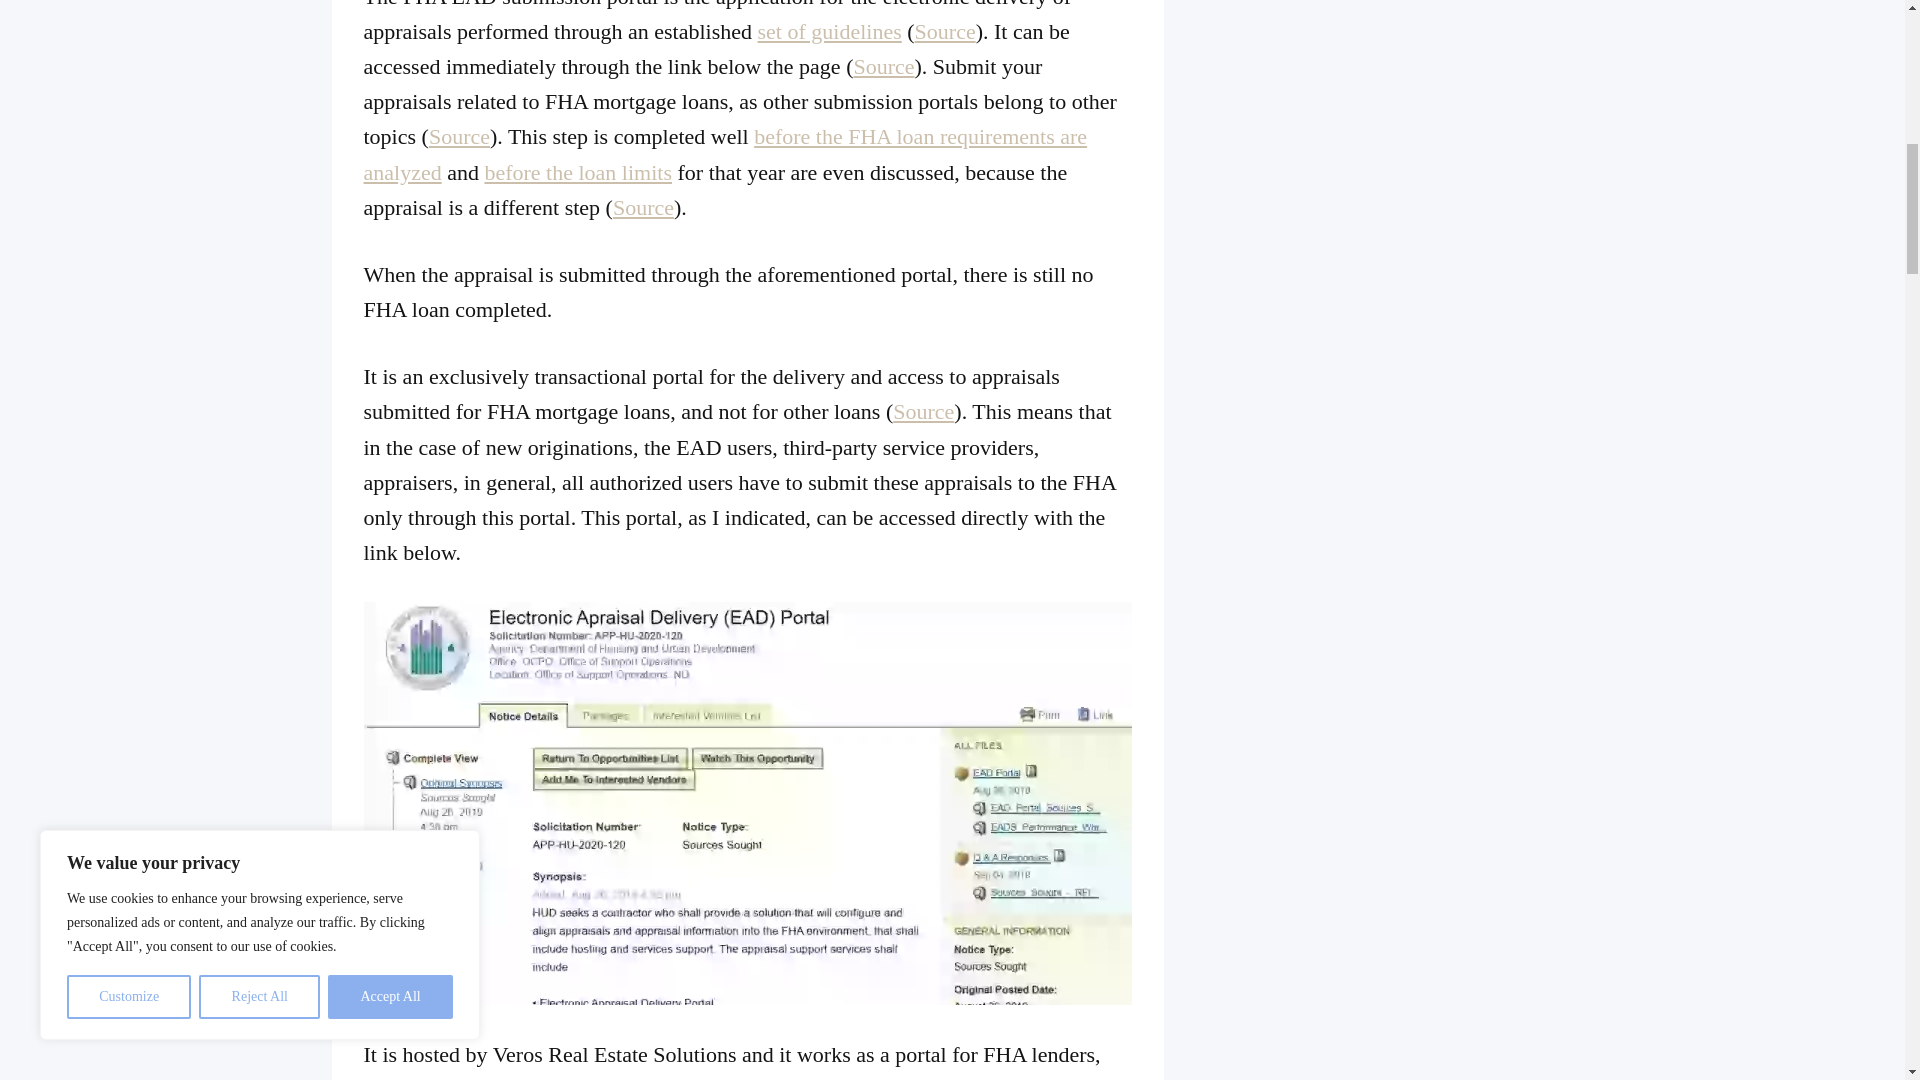  Describe the element at coordinates (578, 172) in the screenshot. I see `before the loan limits` at that location.